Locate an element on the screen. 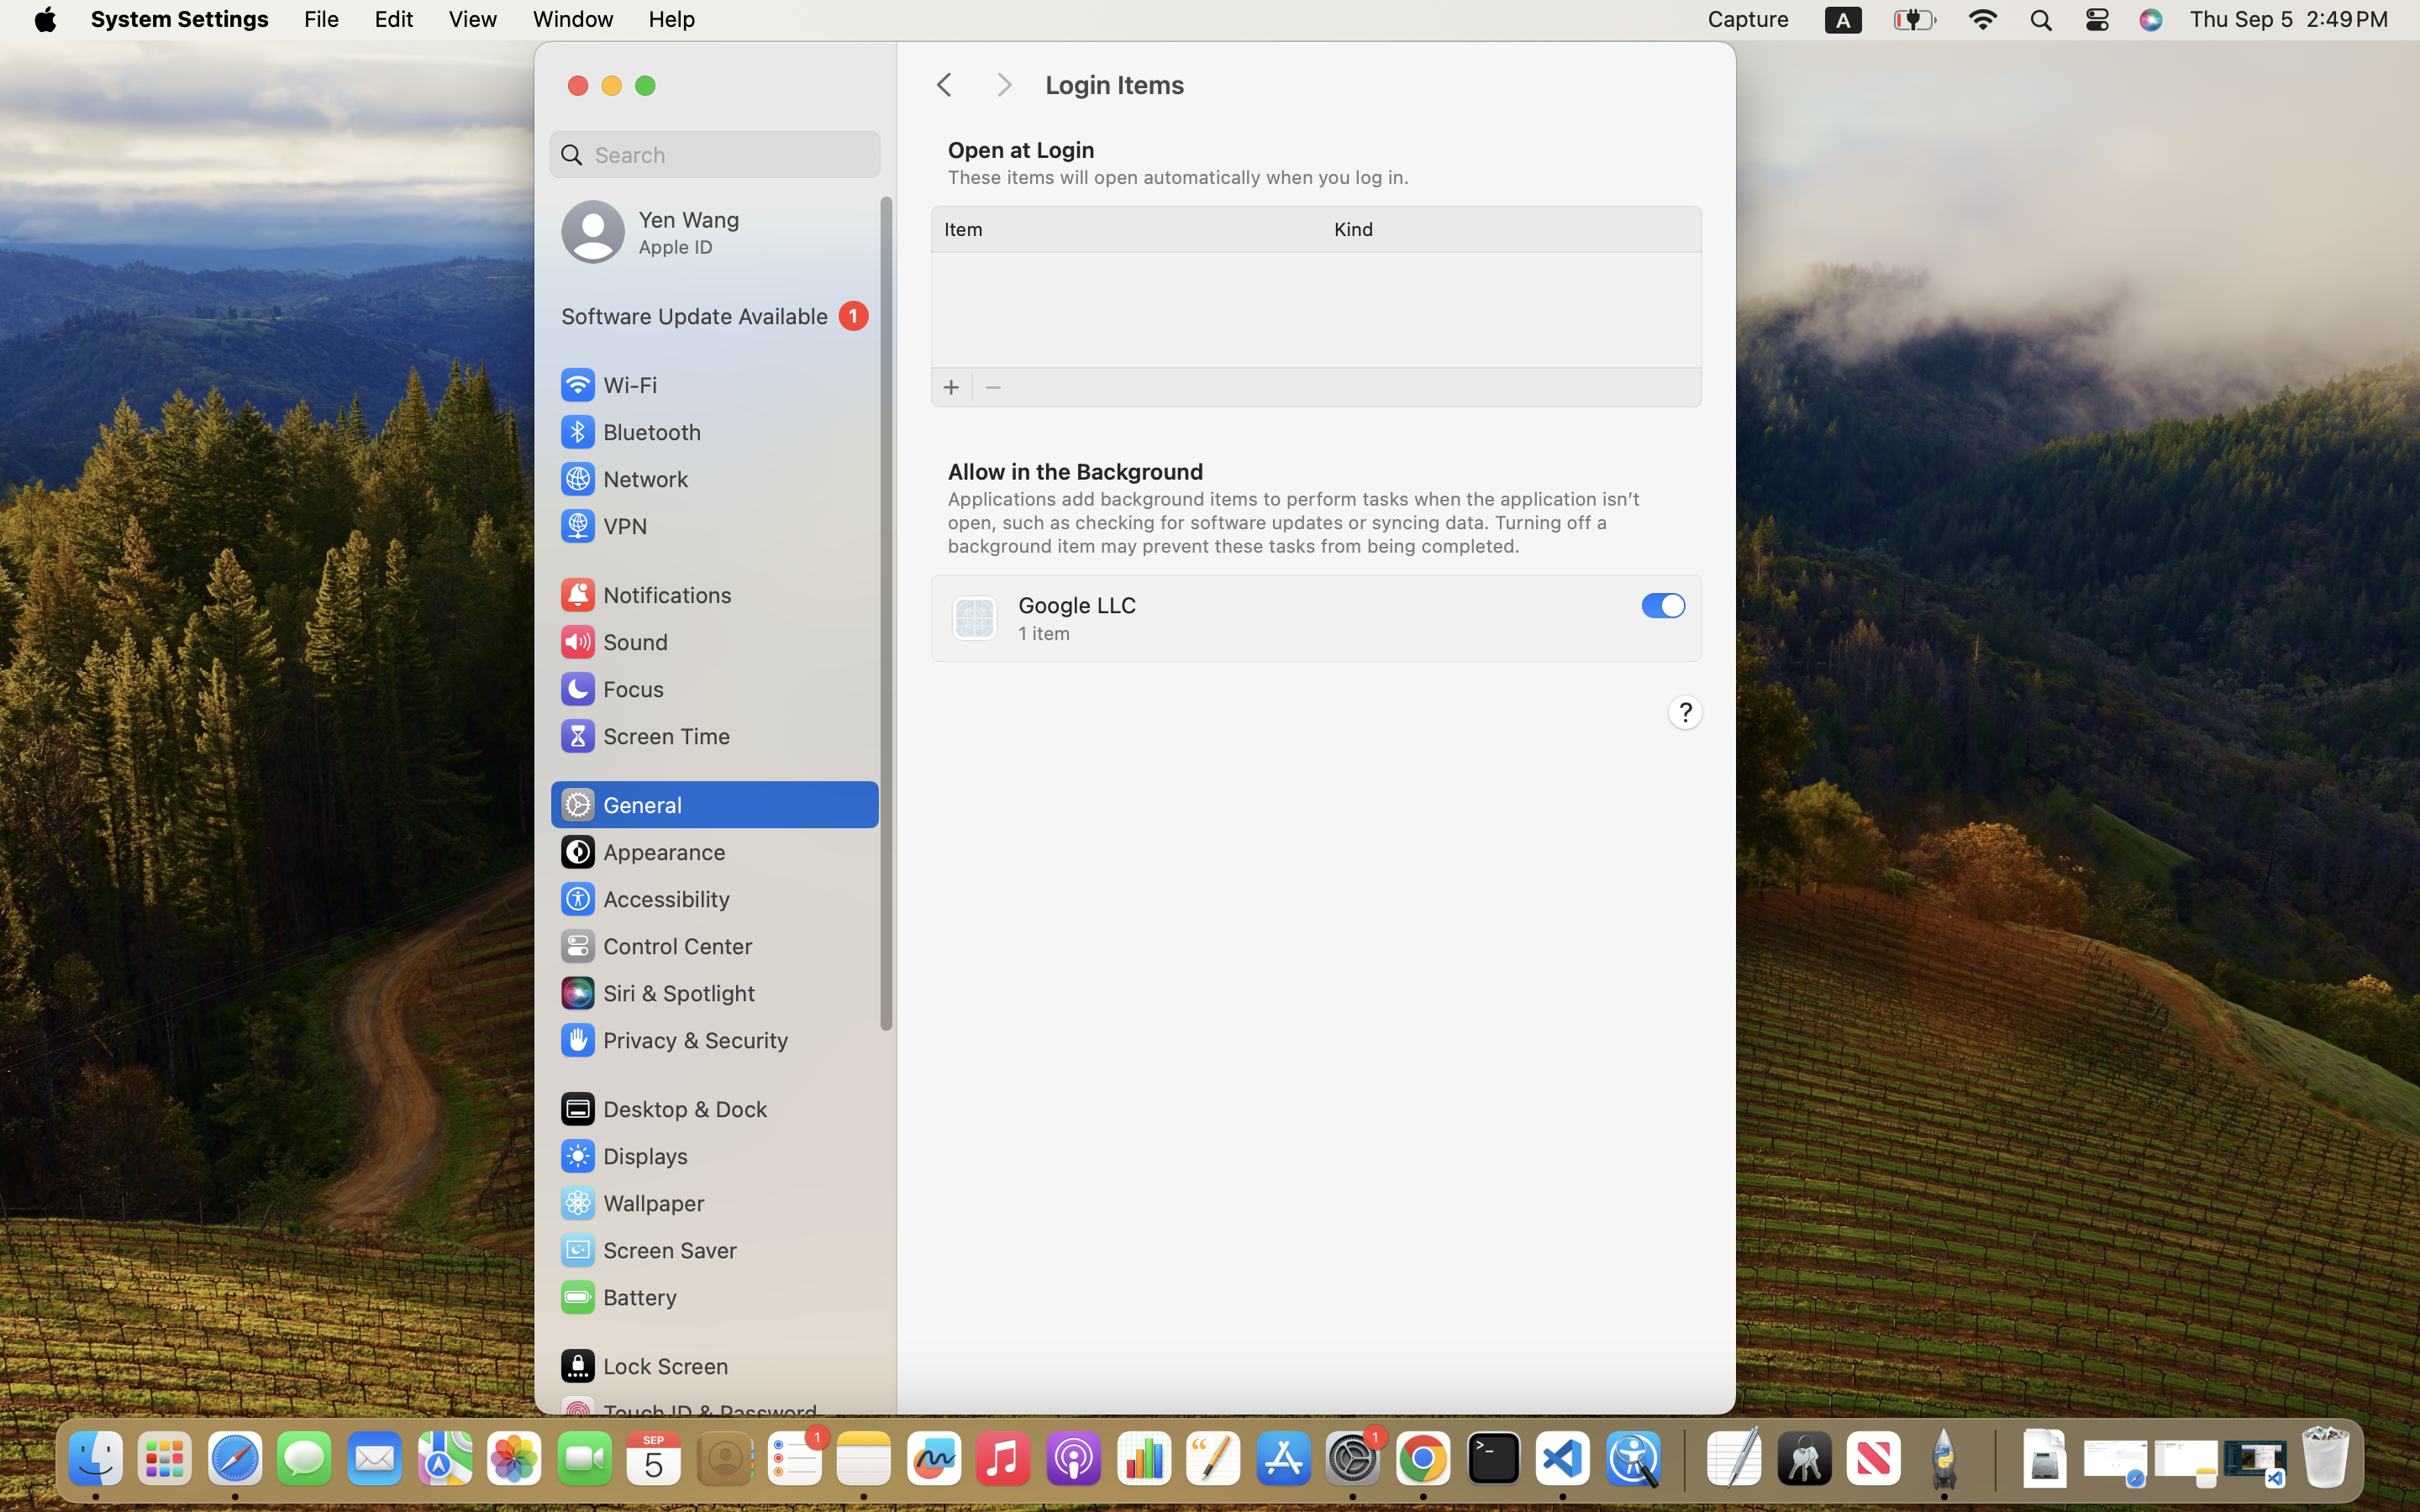 The width and height of the screenshot is (2420, 1512). Login Items is located at coordinates (1373, 86).